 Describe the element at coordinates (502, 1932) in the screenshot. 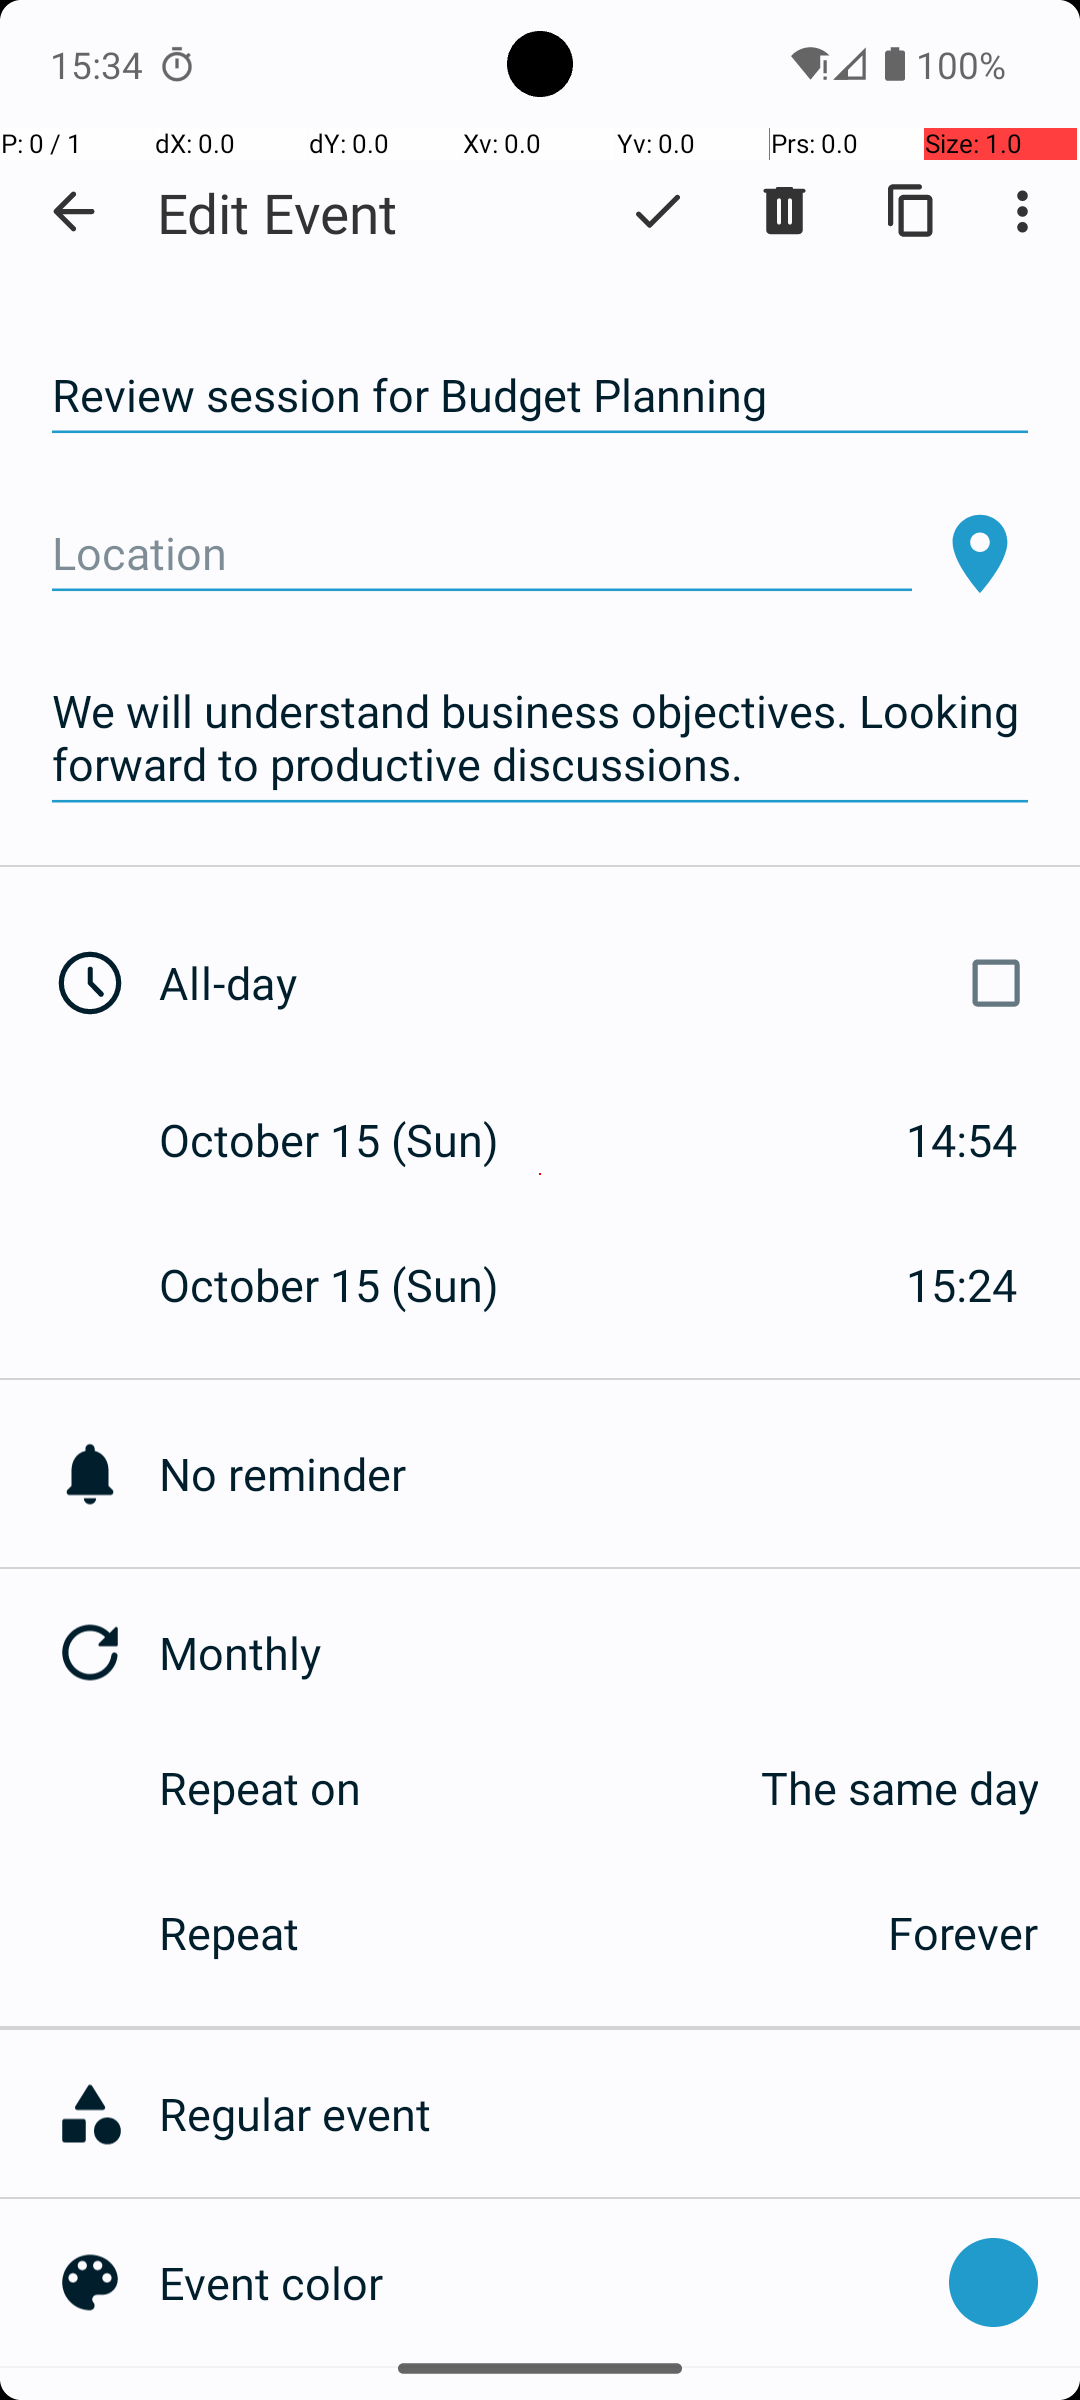

I see `Repeat` at that location.